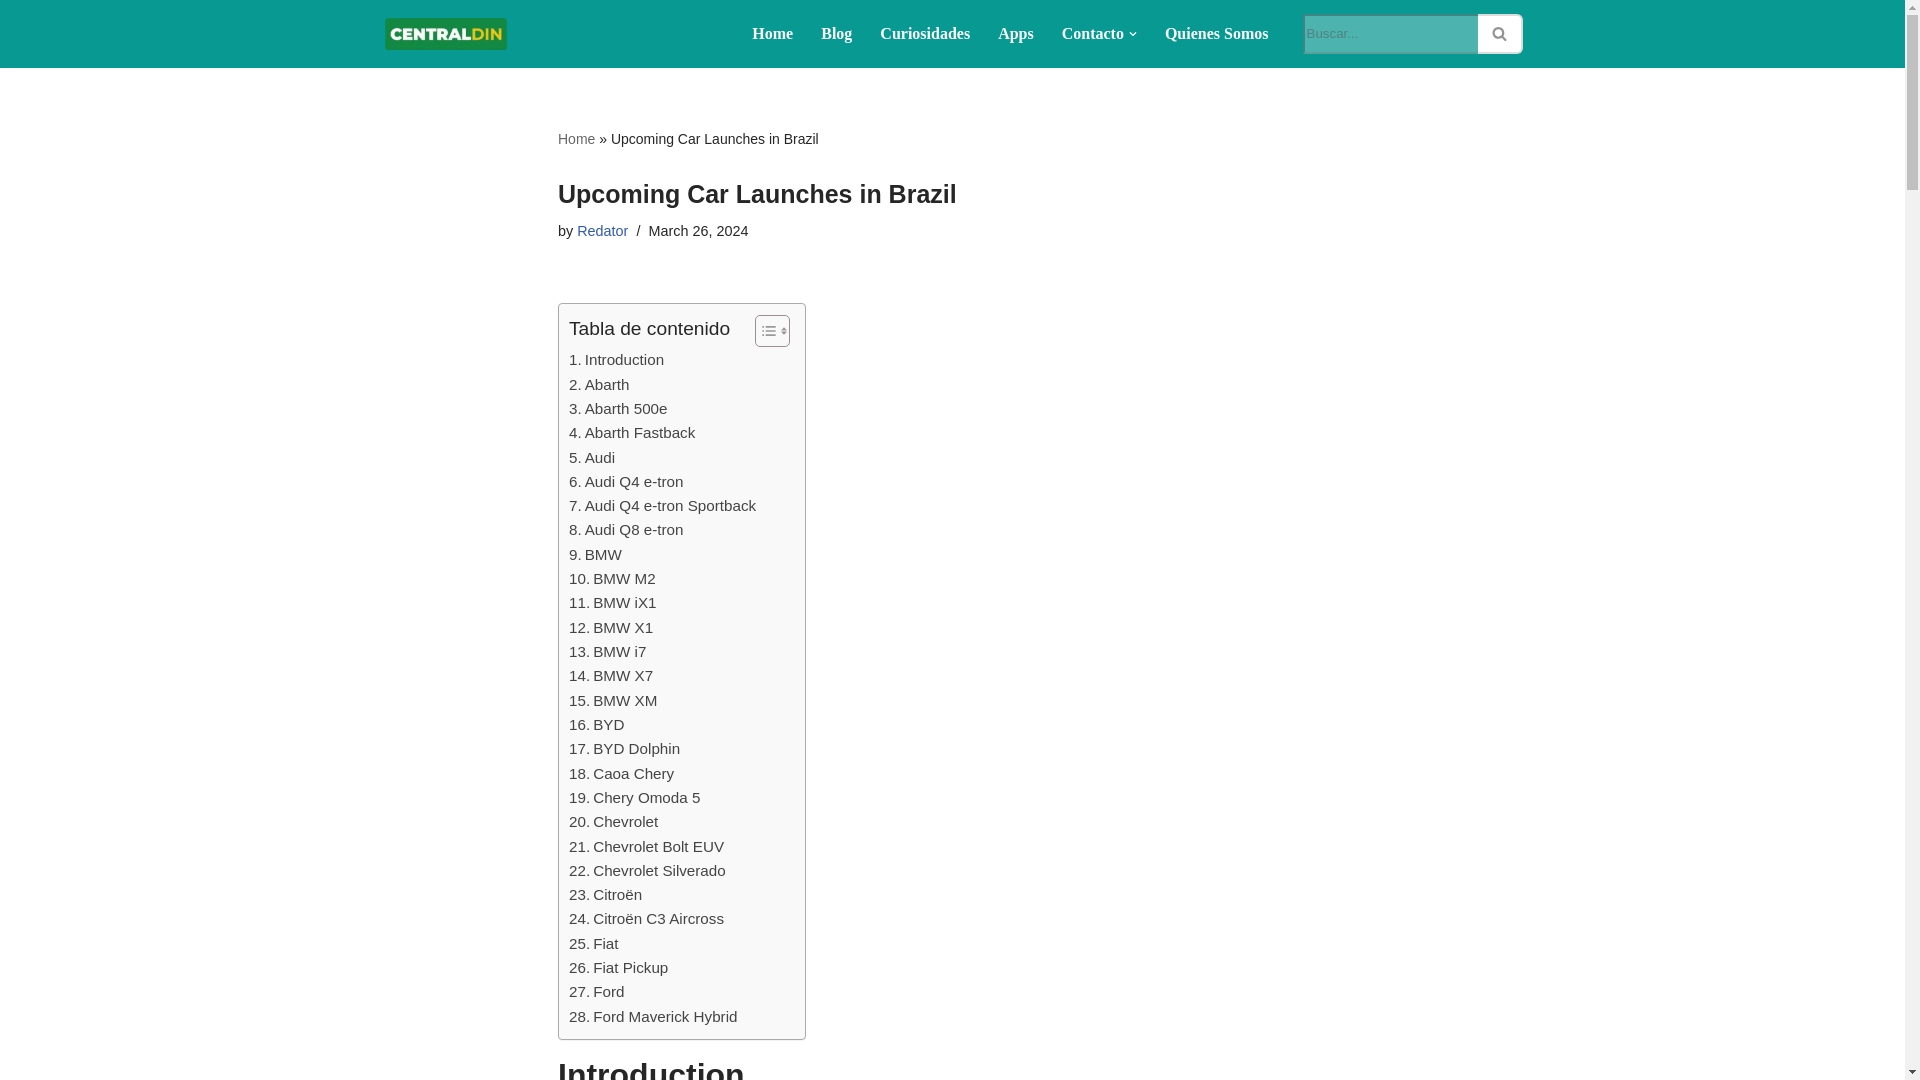 The image size is (1920, 1080). Describe the element at coordinates (632, 432) in the screenshot. I see `Abarth Fastback` at that location.